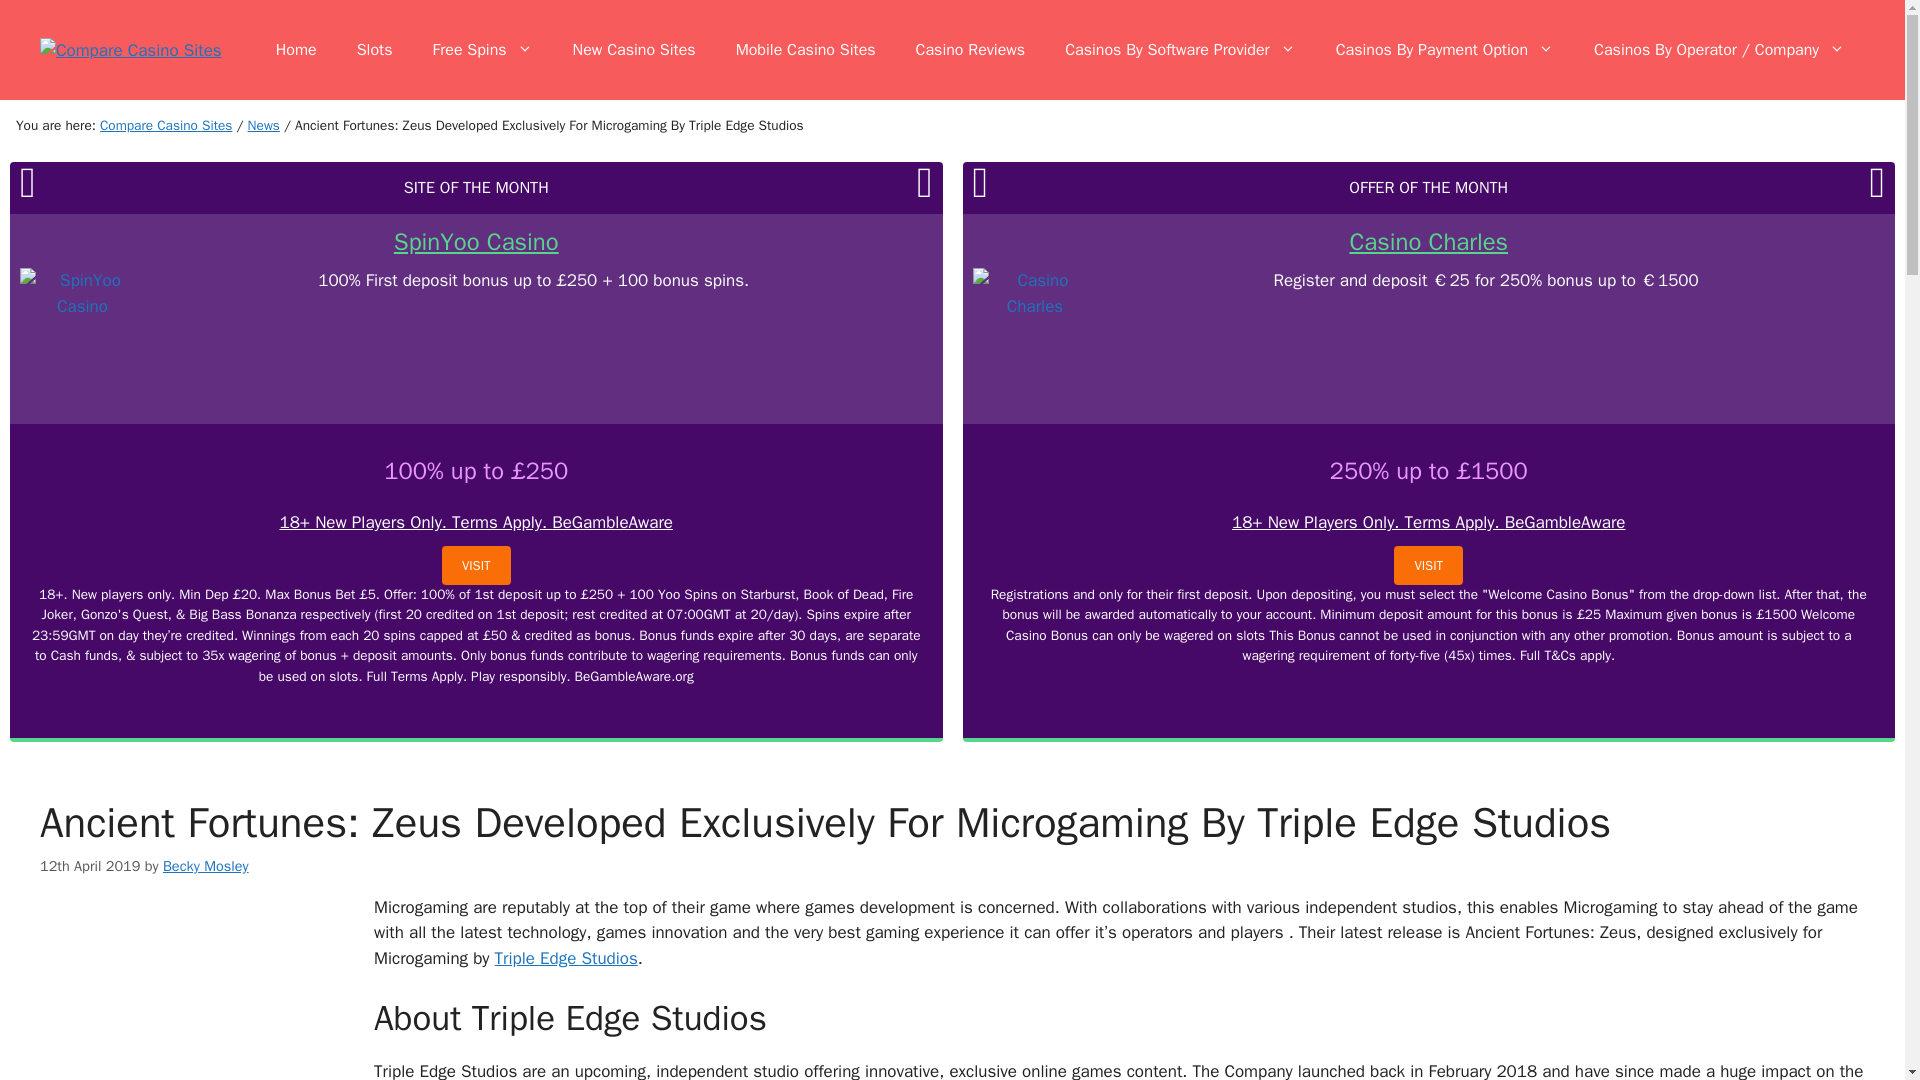  I want to click on Slots, so click(374, 50).